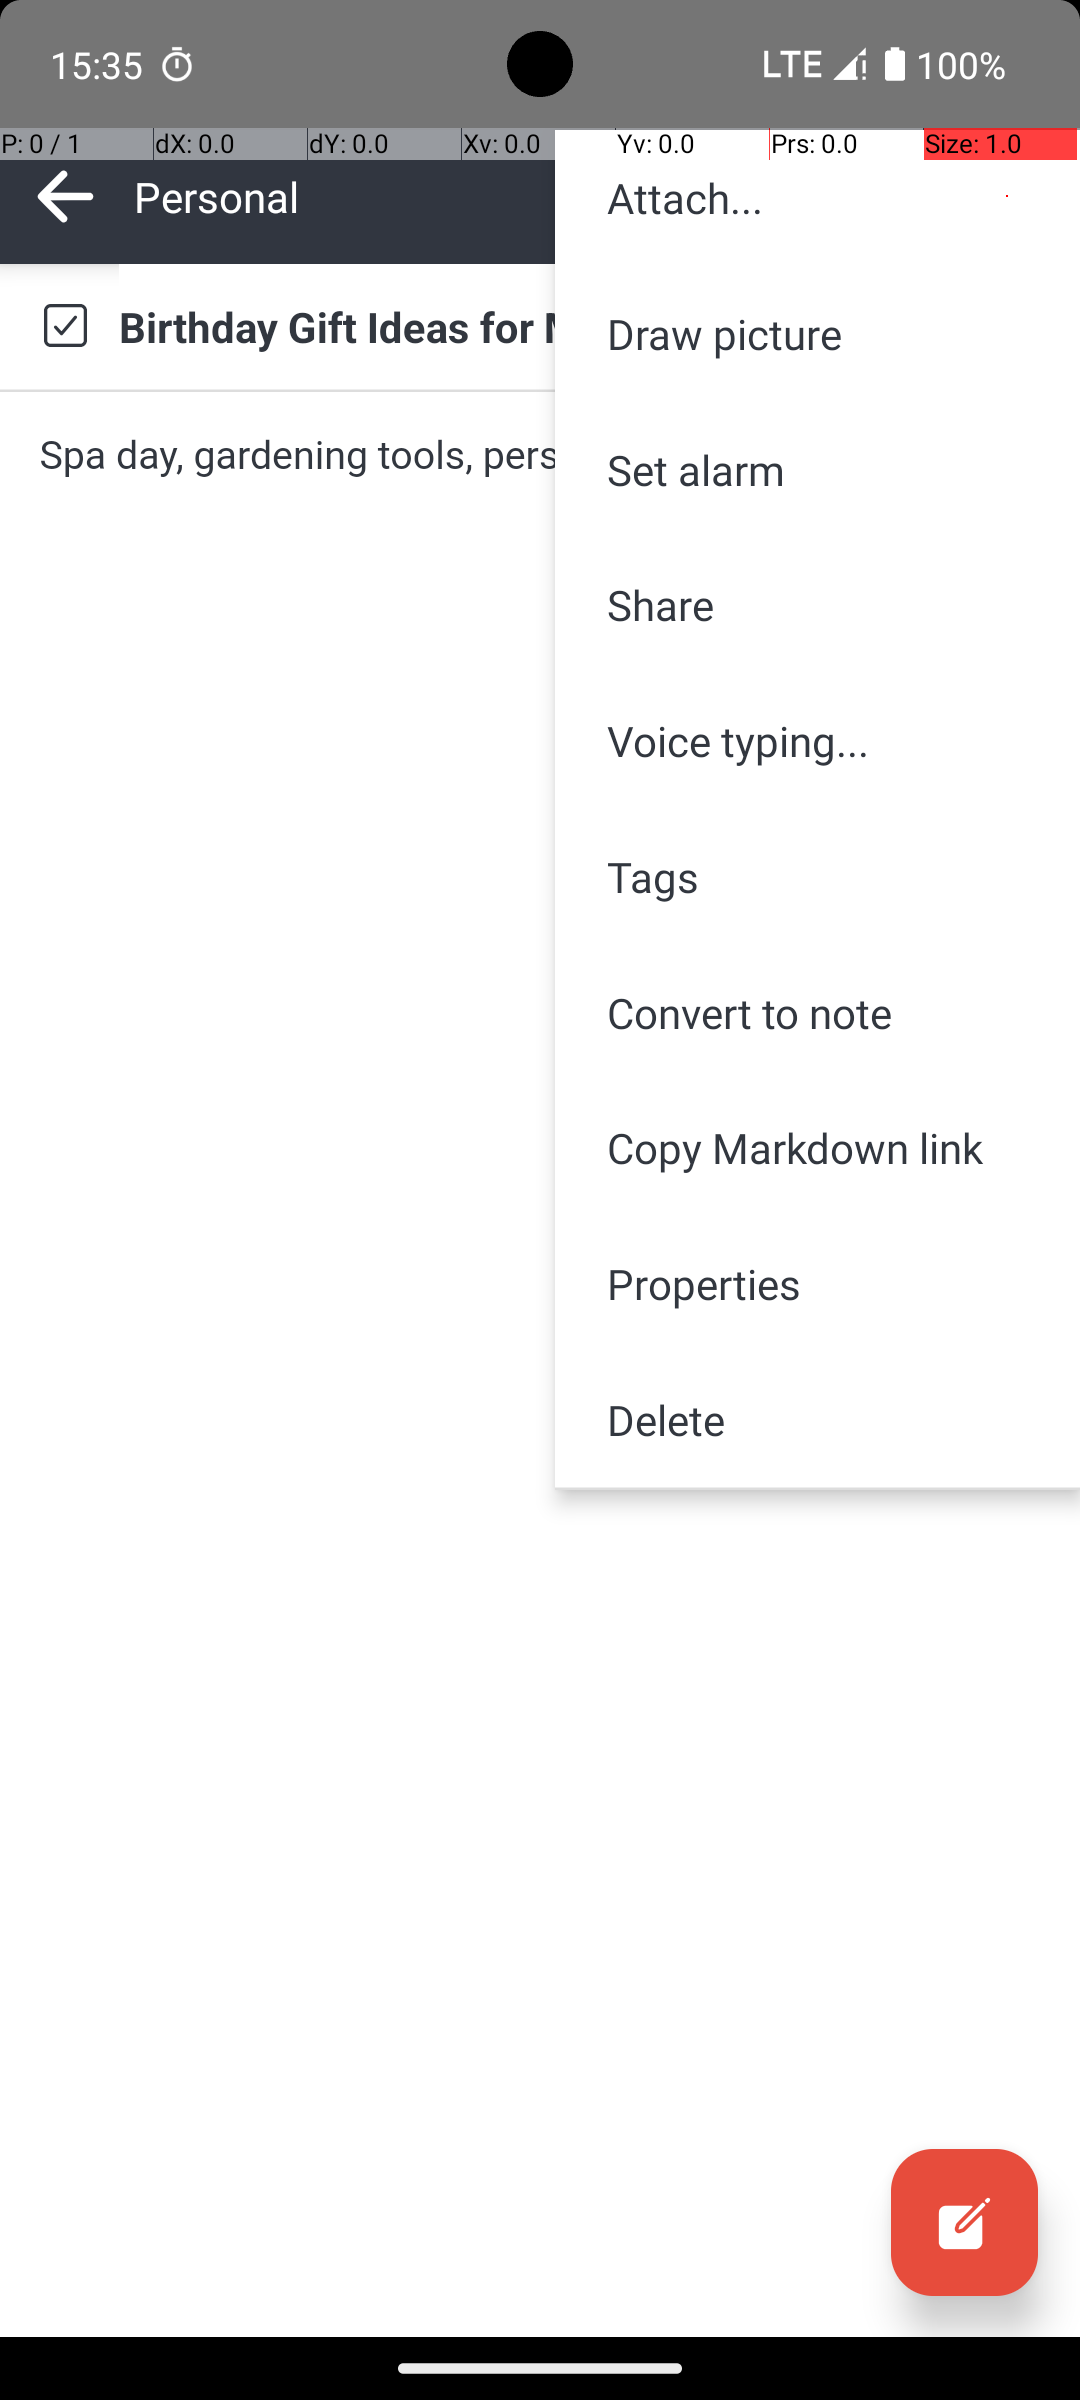 This screenshot has width=1080, height=2400. I want to click on Birthday Gift Ideas for Mom, so click(580, 326).